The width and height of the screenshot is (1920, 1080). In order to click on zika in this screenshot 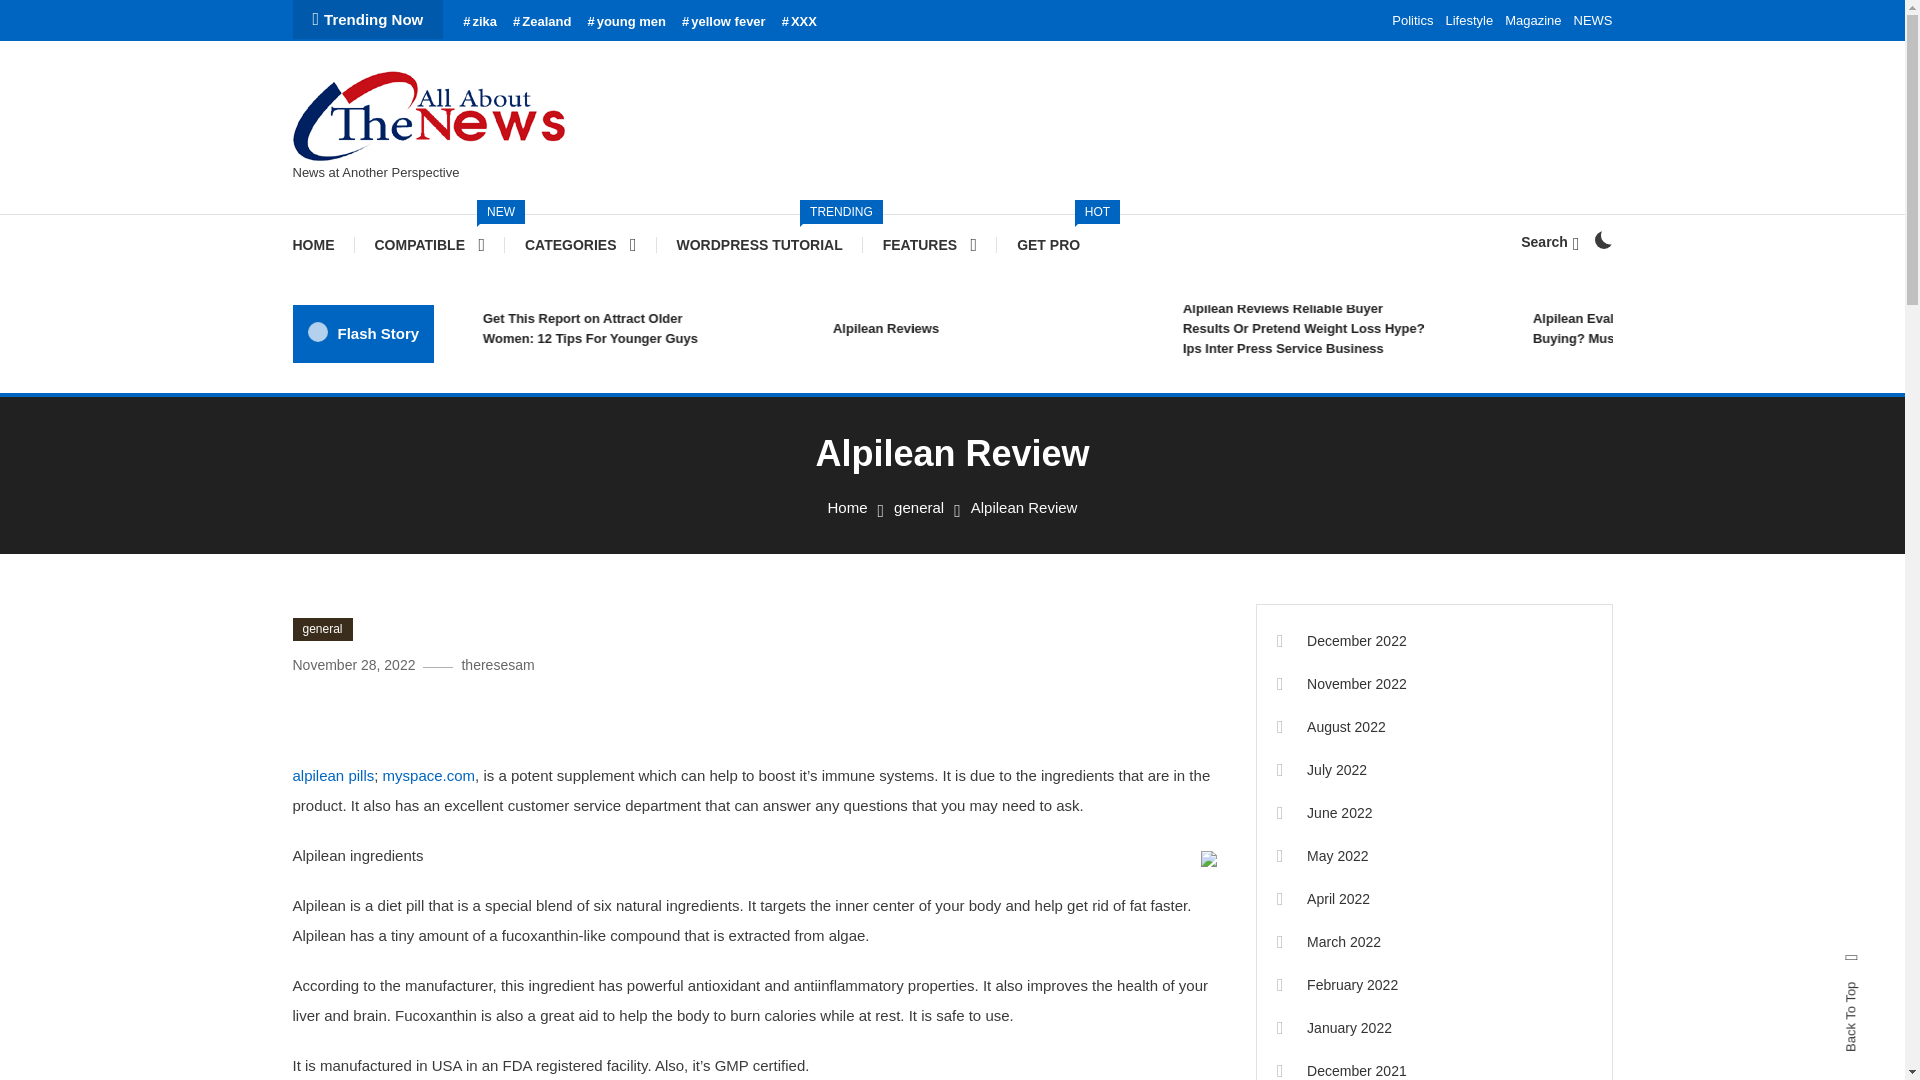, I will do `click(1549, 242)`.